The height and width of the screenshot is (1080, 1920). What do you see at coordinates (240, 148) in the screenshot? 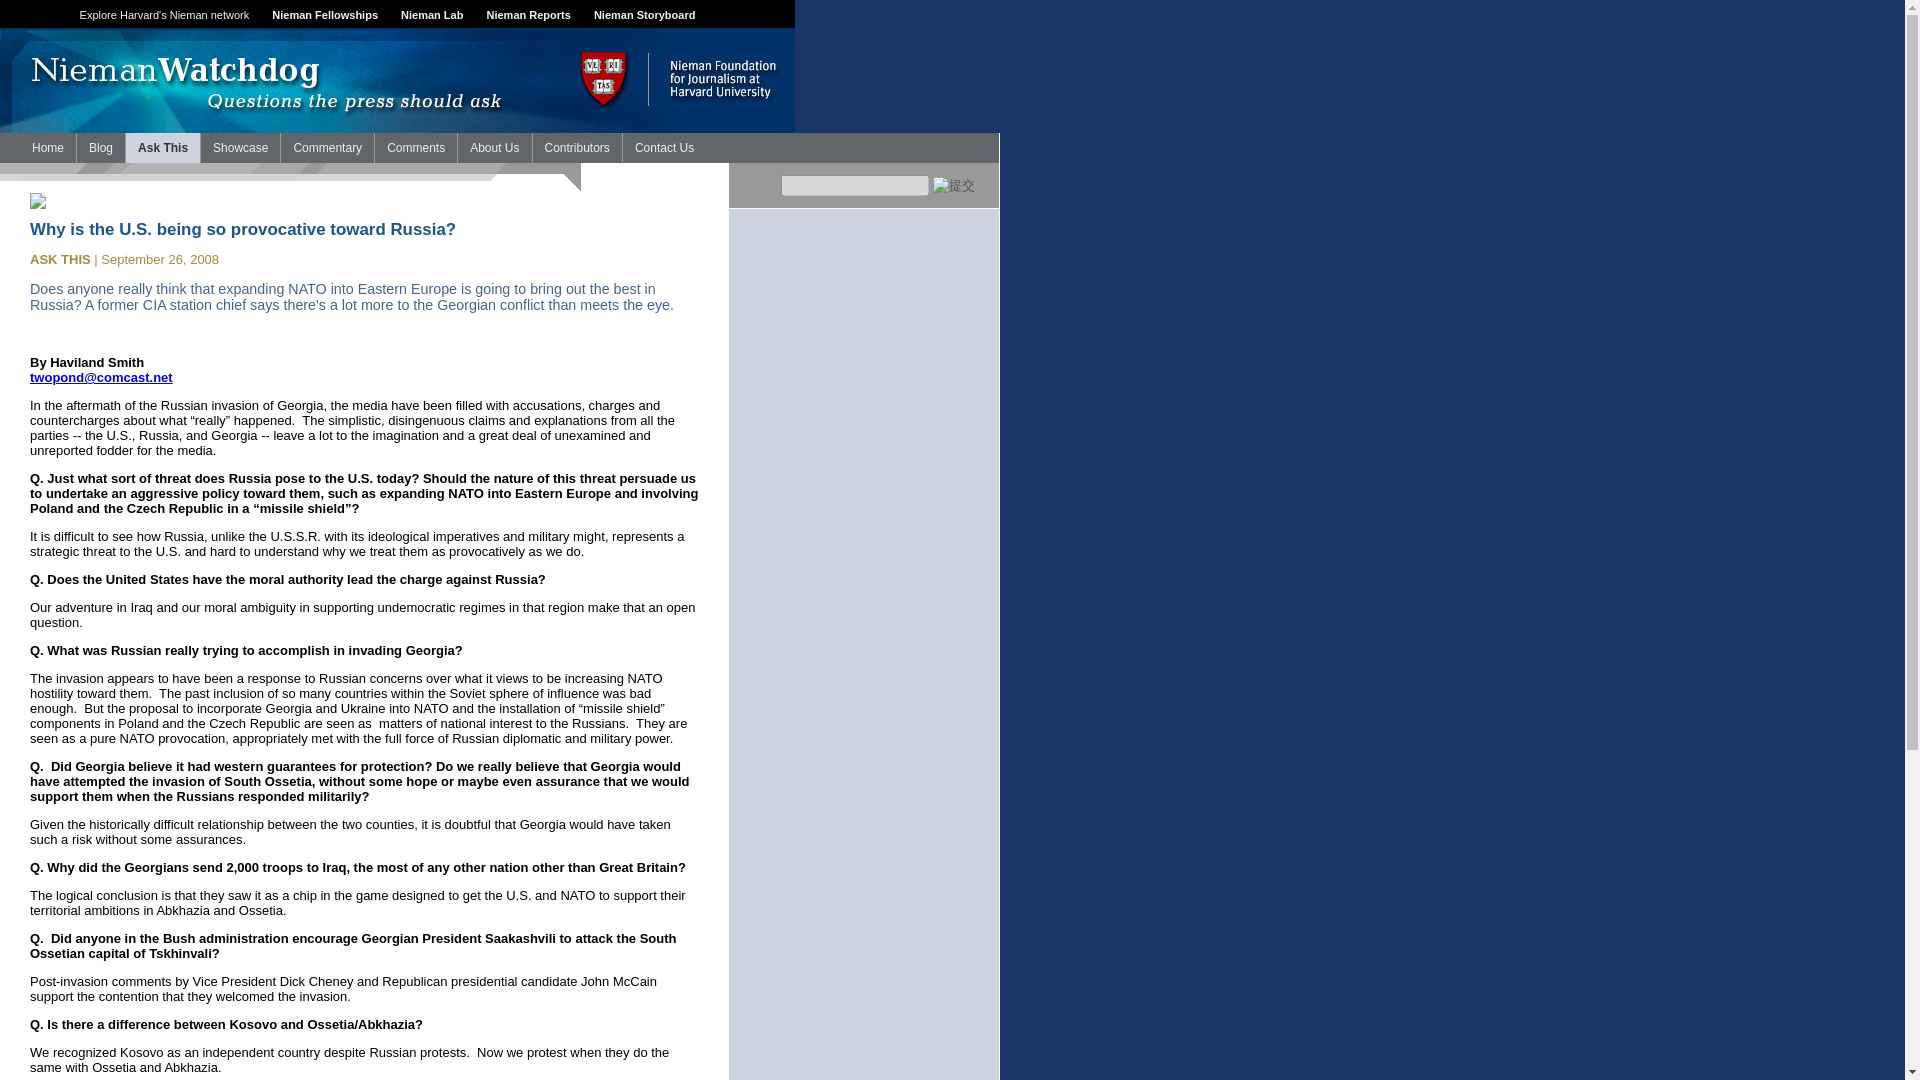
I see `Showcase` at bounding box center [240, 148].